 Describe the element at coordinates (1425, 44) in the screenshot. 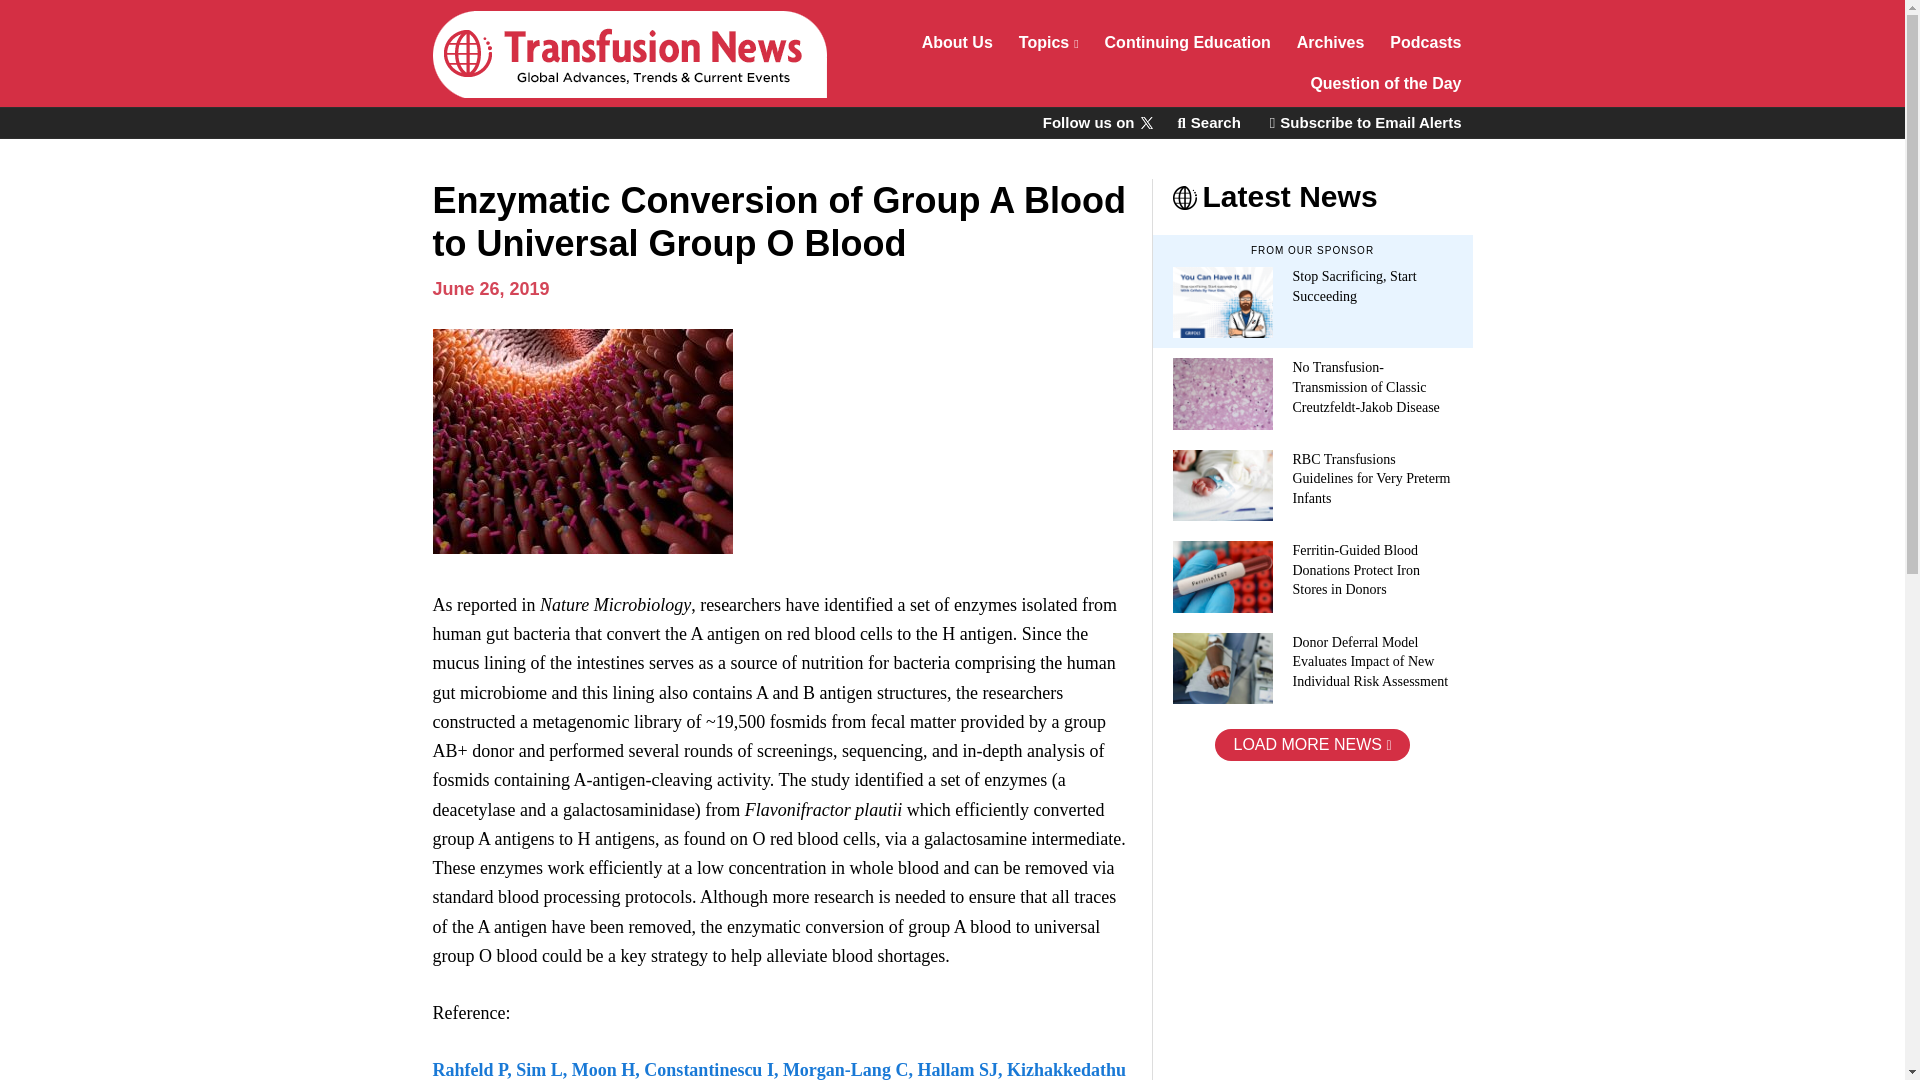

I see `Podcasts` at that location.